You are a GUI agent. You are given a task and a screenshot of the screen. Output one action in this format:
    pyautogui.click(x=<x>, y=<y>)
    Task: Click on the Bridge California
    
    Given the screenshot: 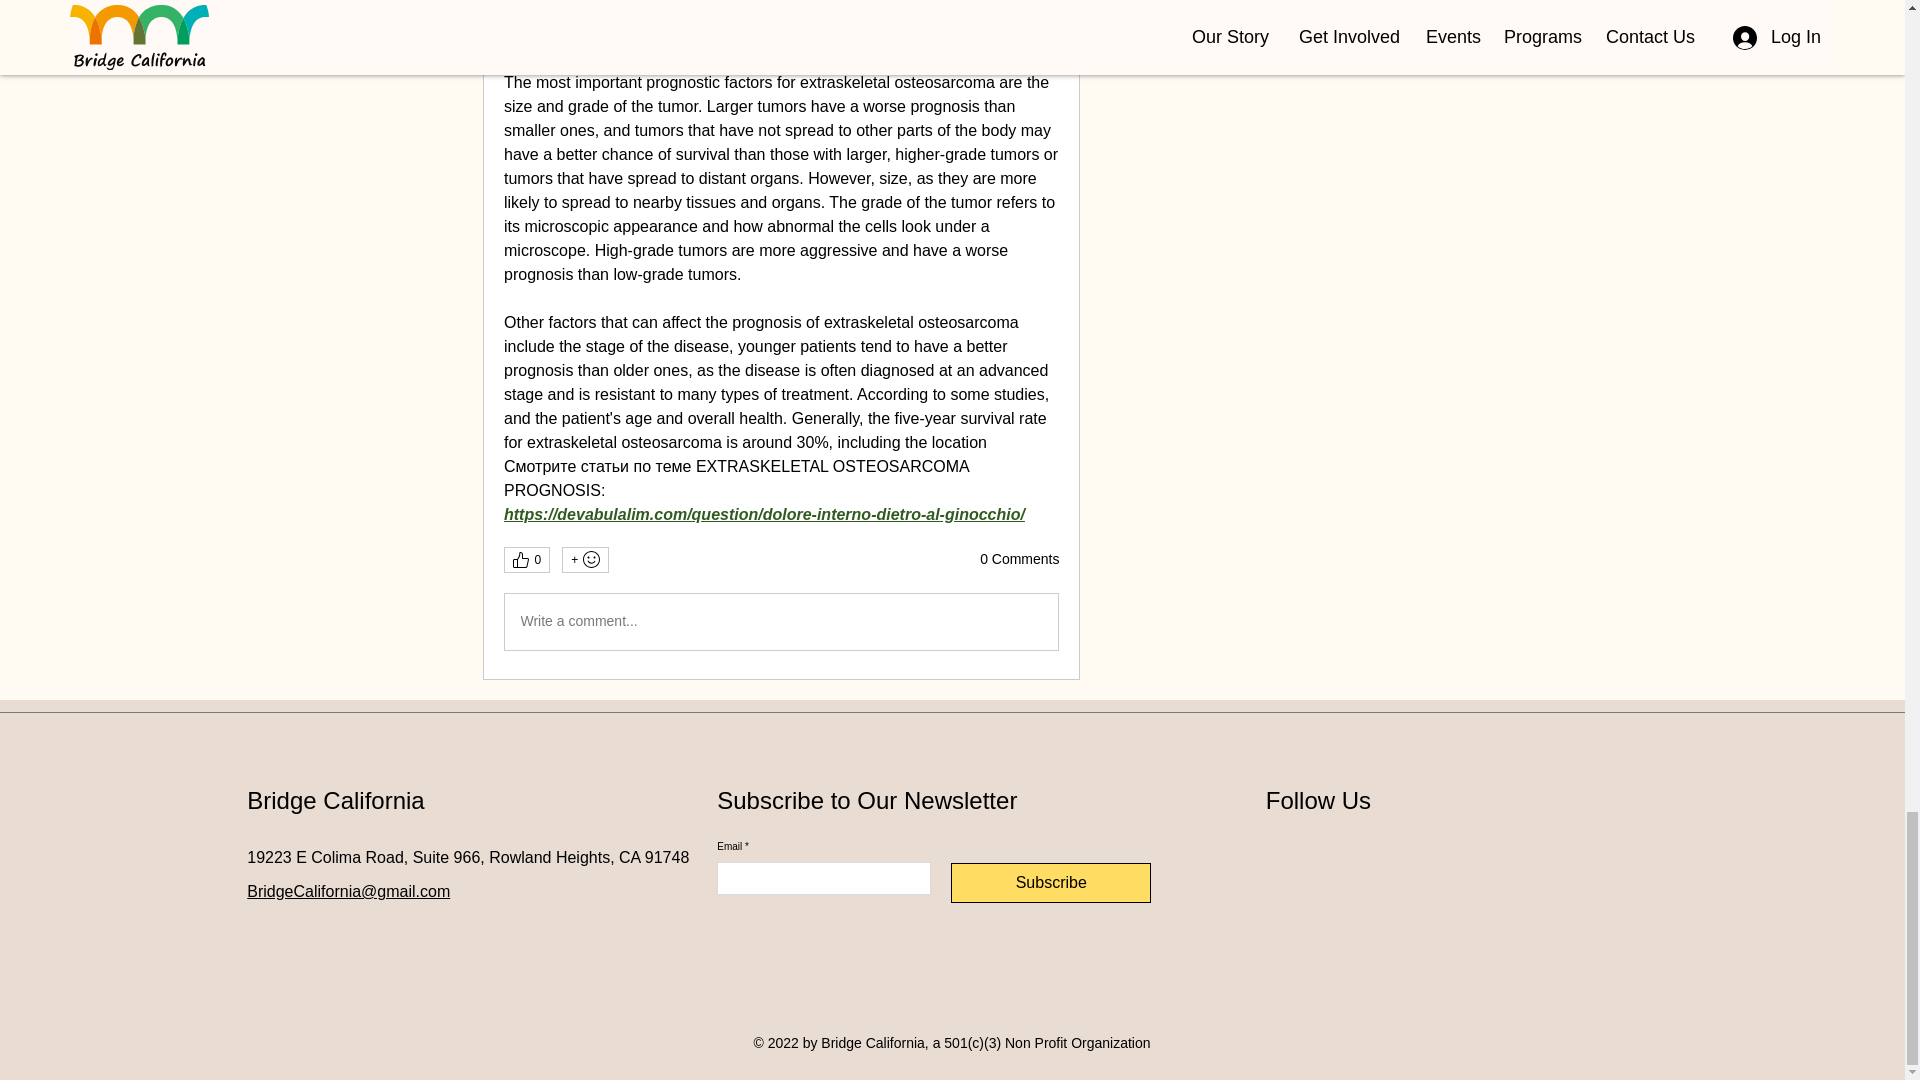 What is the action you would take?
    pyautogui.click(x=336, y=800)
    